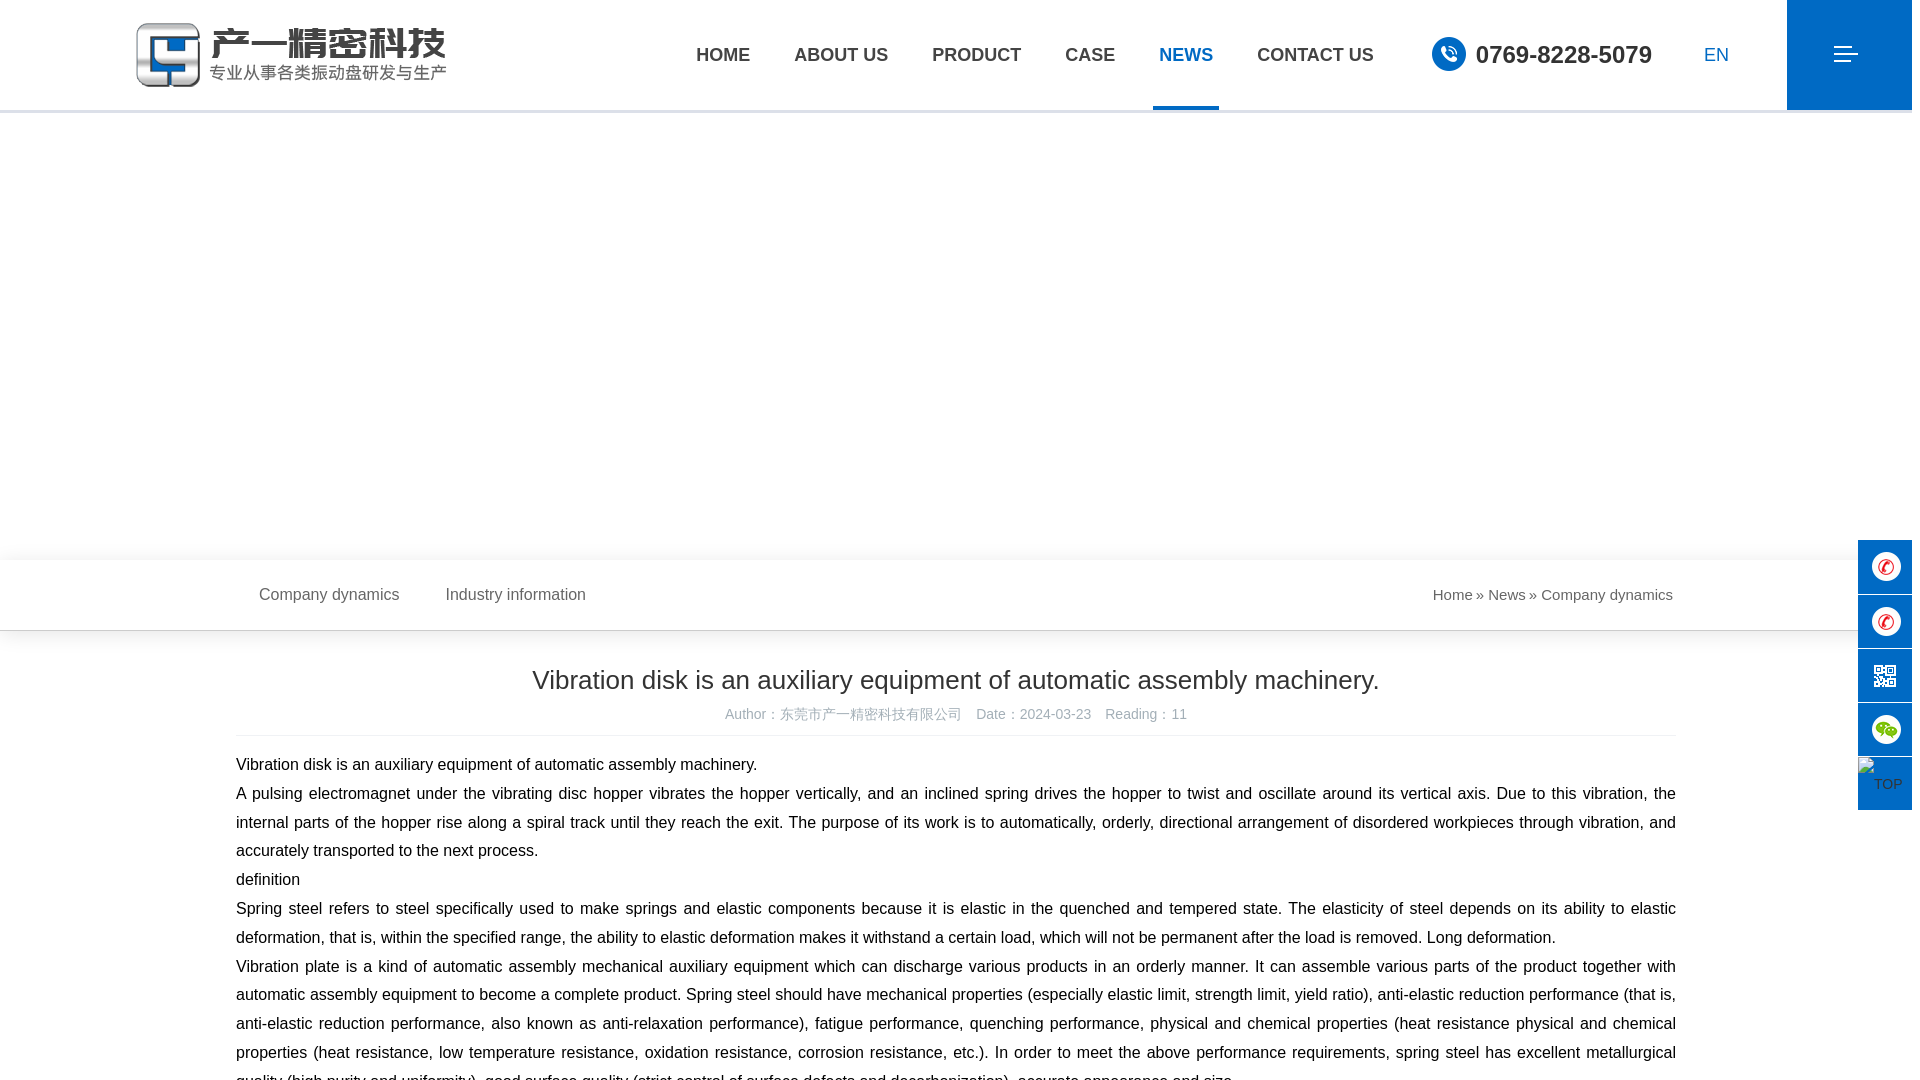  Describe the element at coordinates (840, 55) in the screenshot. I see `ABOUT US` at that location.